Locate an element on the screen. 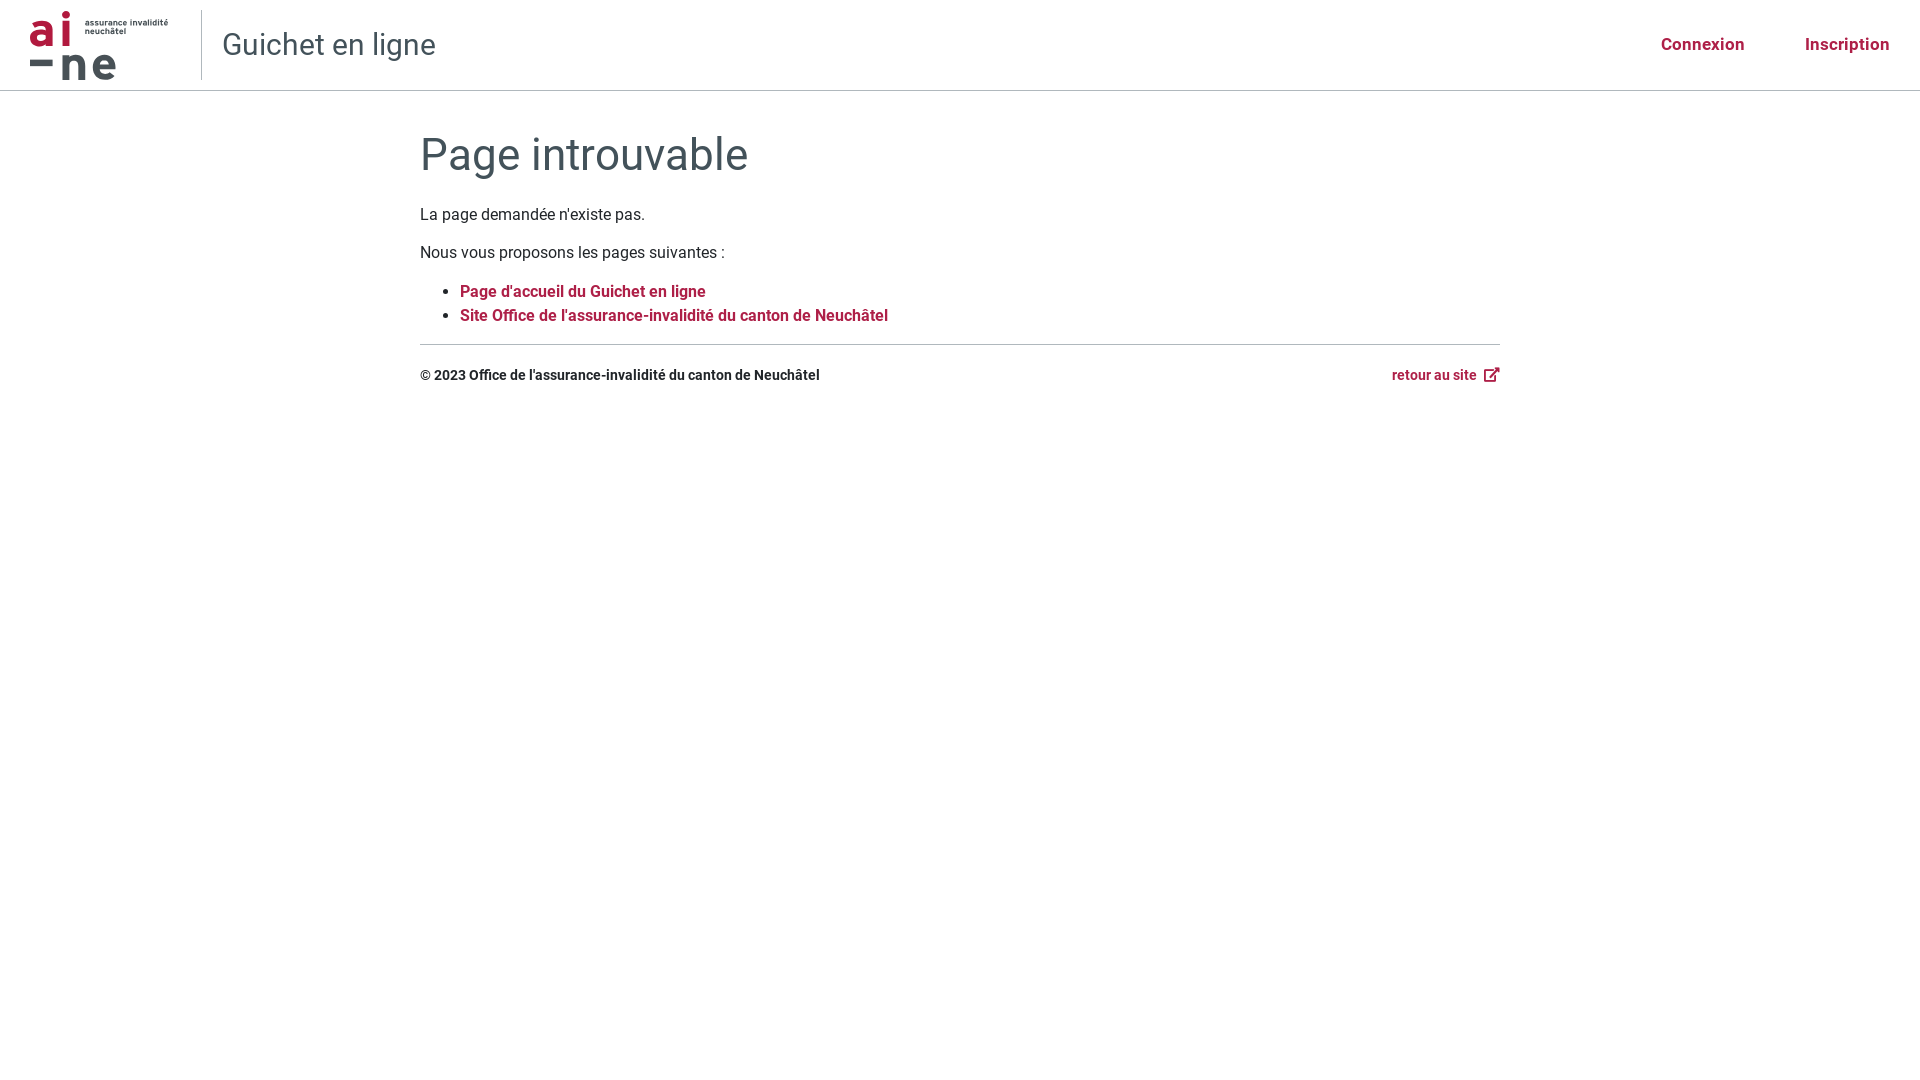 The height and width of the screenshot is (1080, 1920). Page d'accueil du Guichet en ligne is located at coordinates (583, 292).